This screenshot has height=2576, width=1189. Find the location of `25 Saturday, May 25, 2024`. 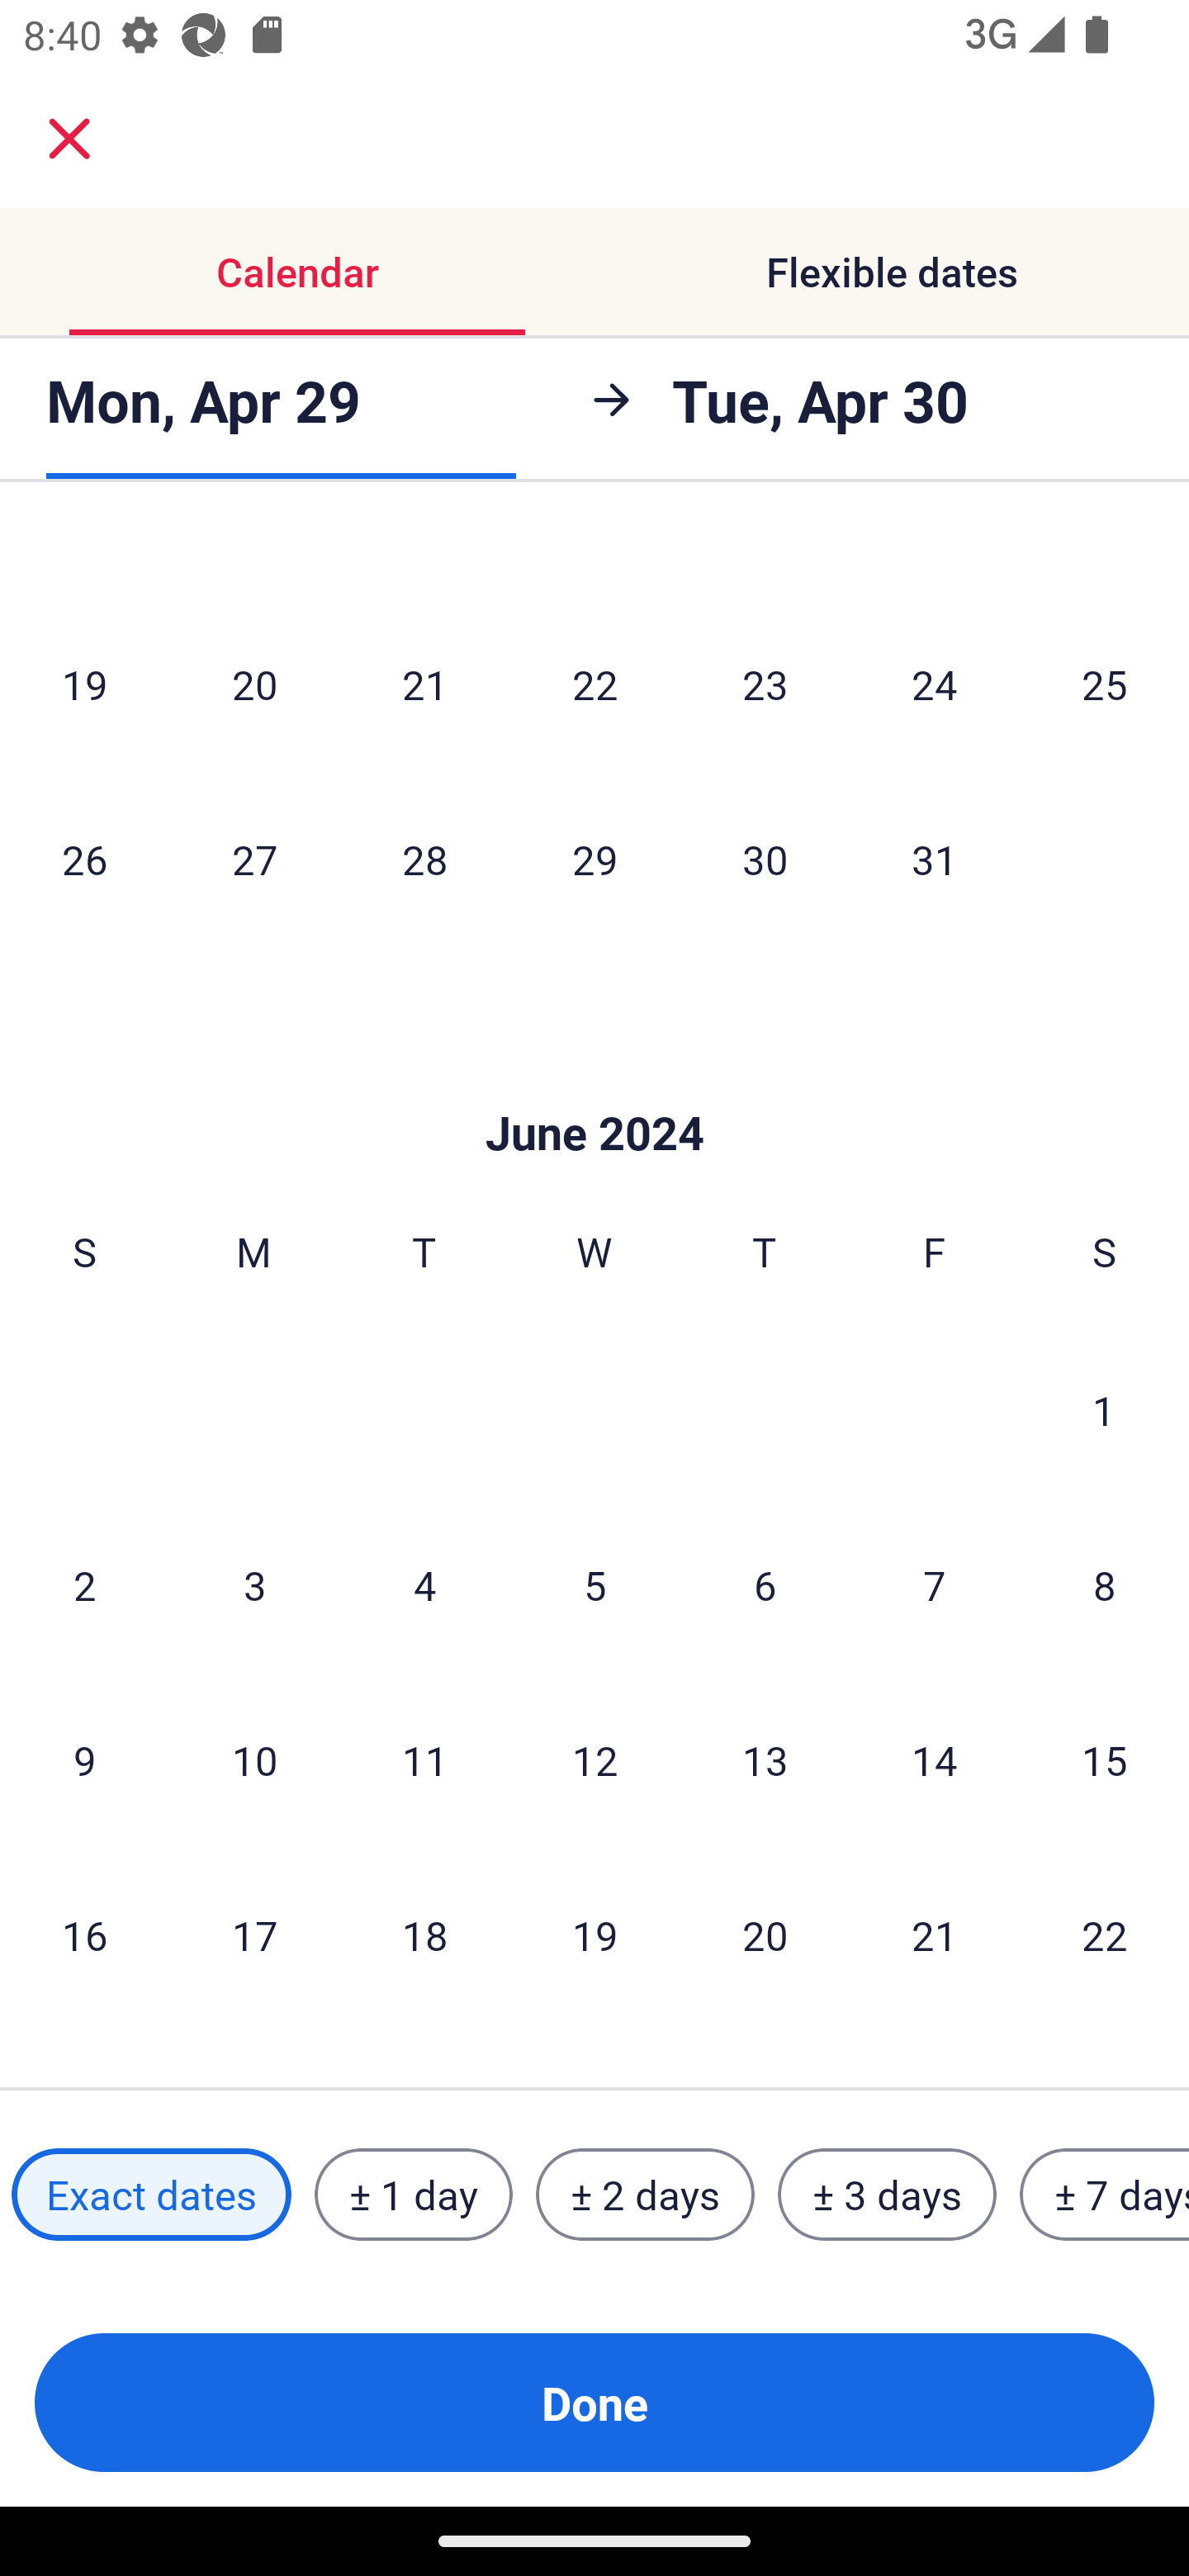

25 Saturday, May 25, 2024 is located at coordinates (1105, 684).